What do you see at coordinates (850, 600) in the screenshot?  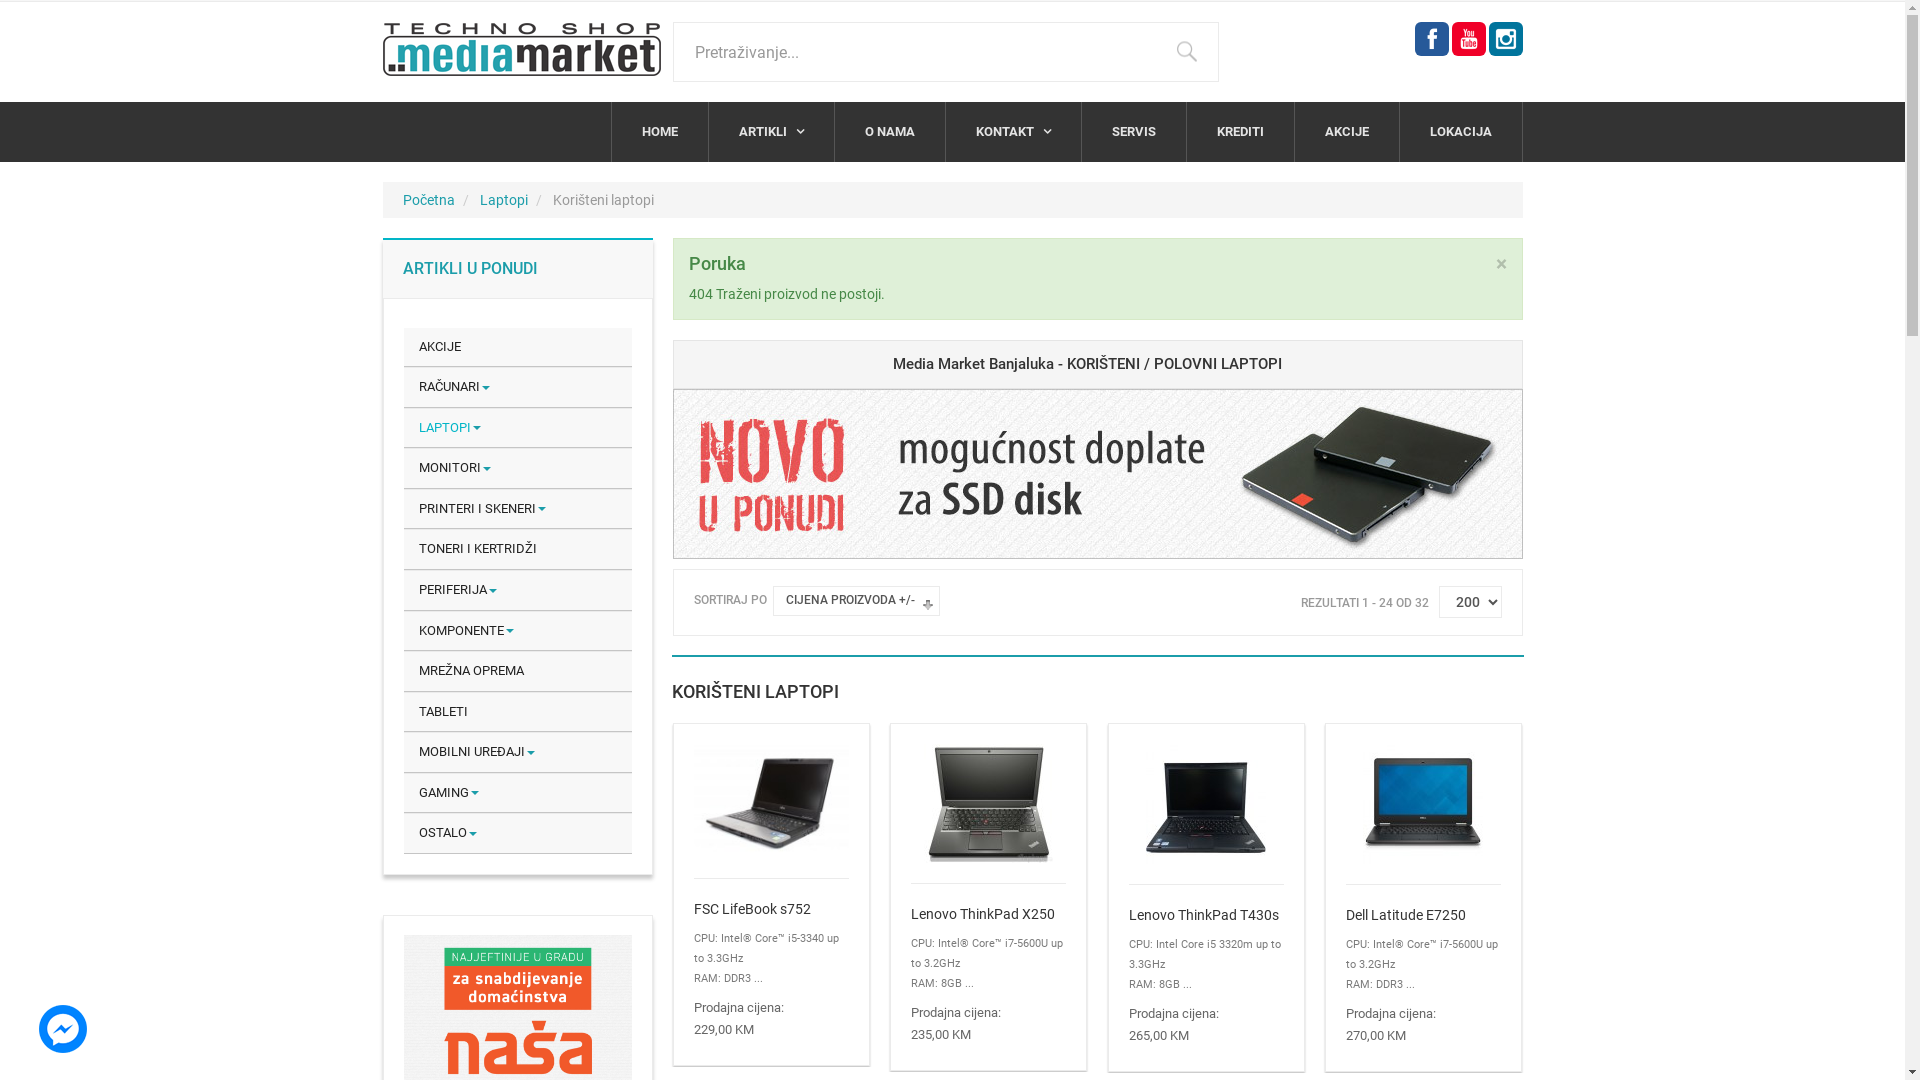 I see `CIJENA PROIZVODA +/-` at bounding box center [850, 600].